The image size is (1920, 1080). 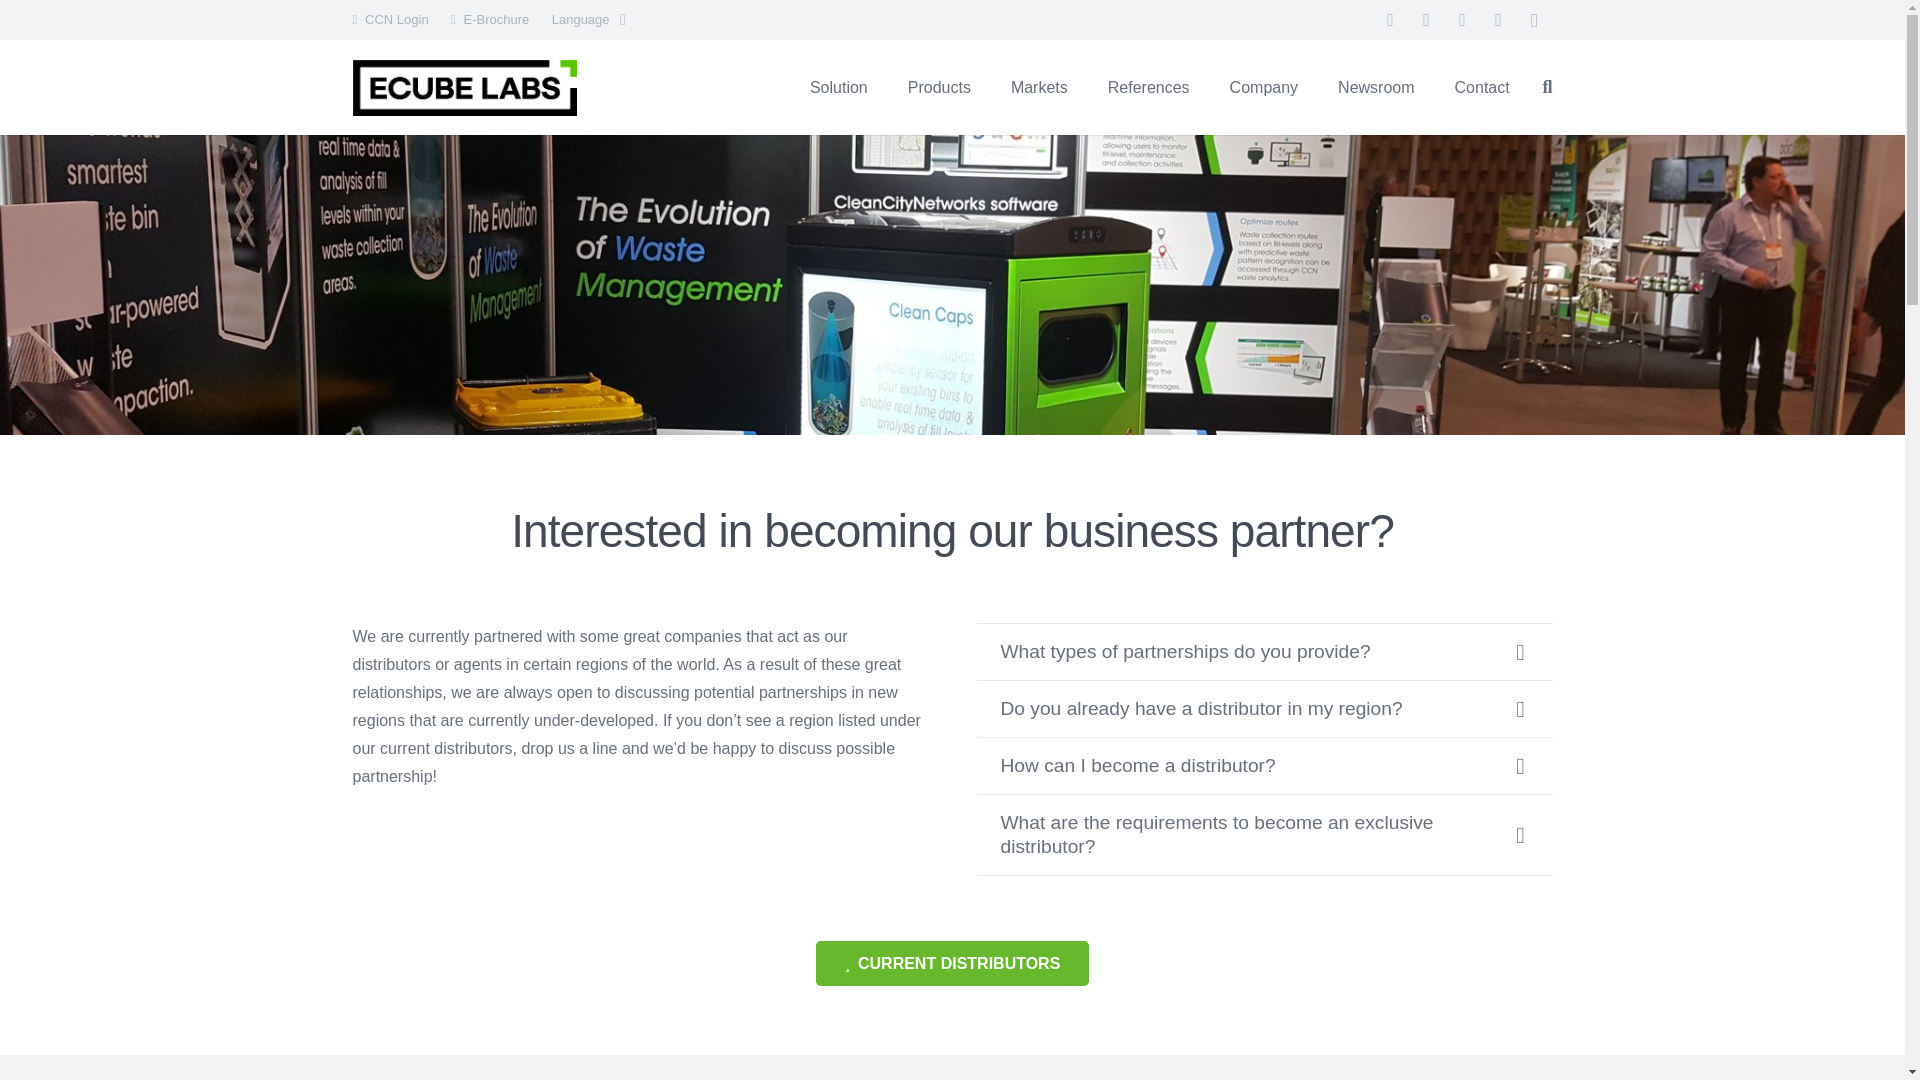 What do you see at coordinates (1462, 20) in the screenshot?
I see `LinkedIn` at bounding box center [1462, 20].